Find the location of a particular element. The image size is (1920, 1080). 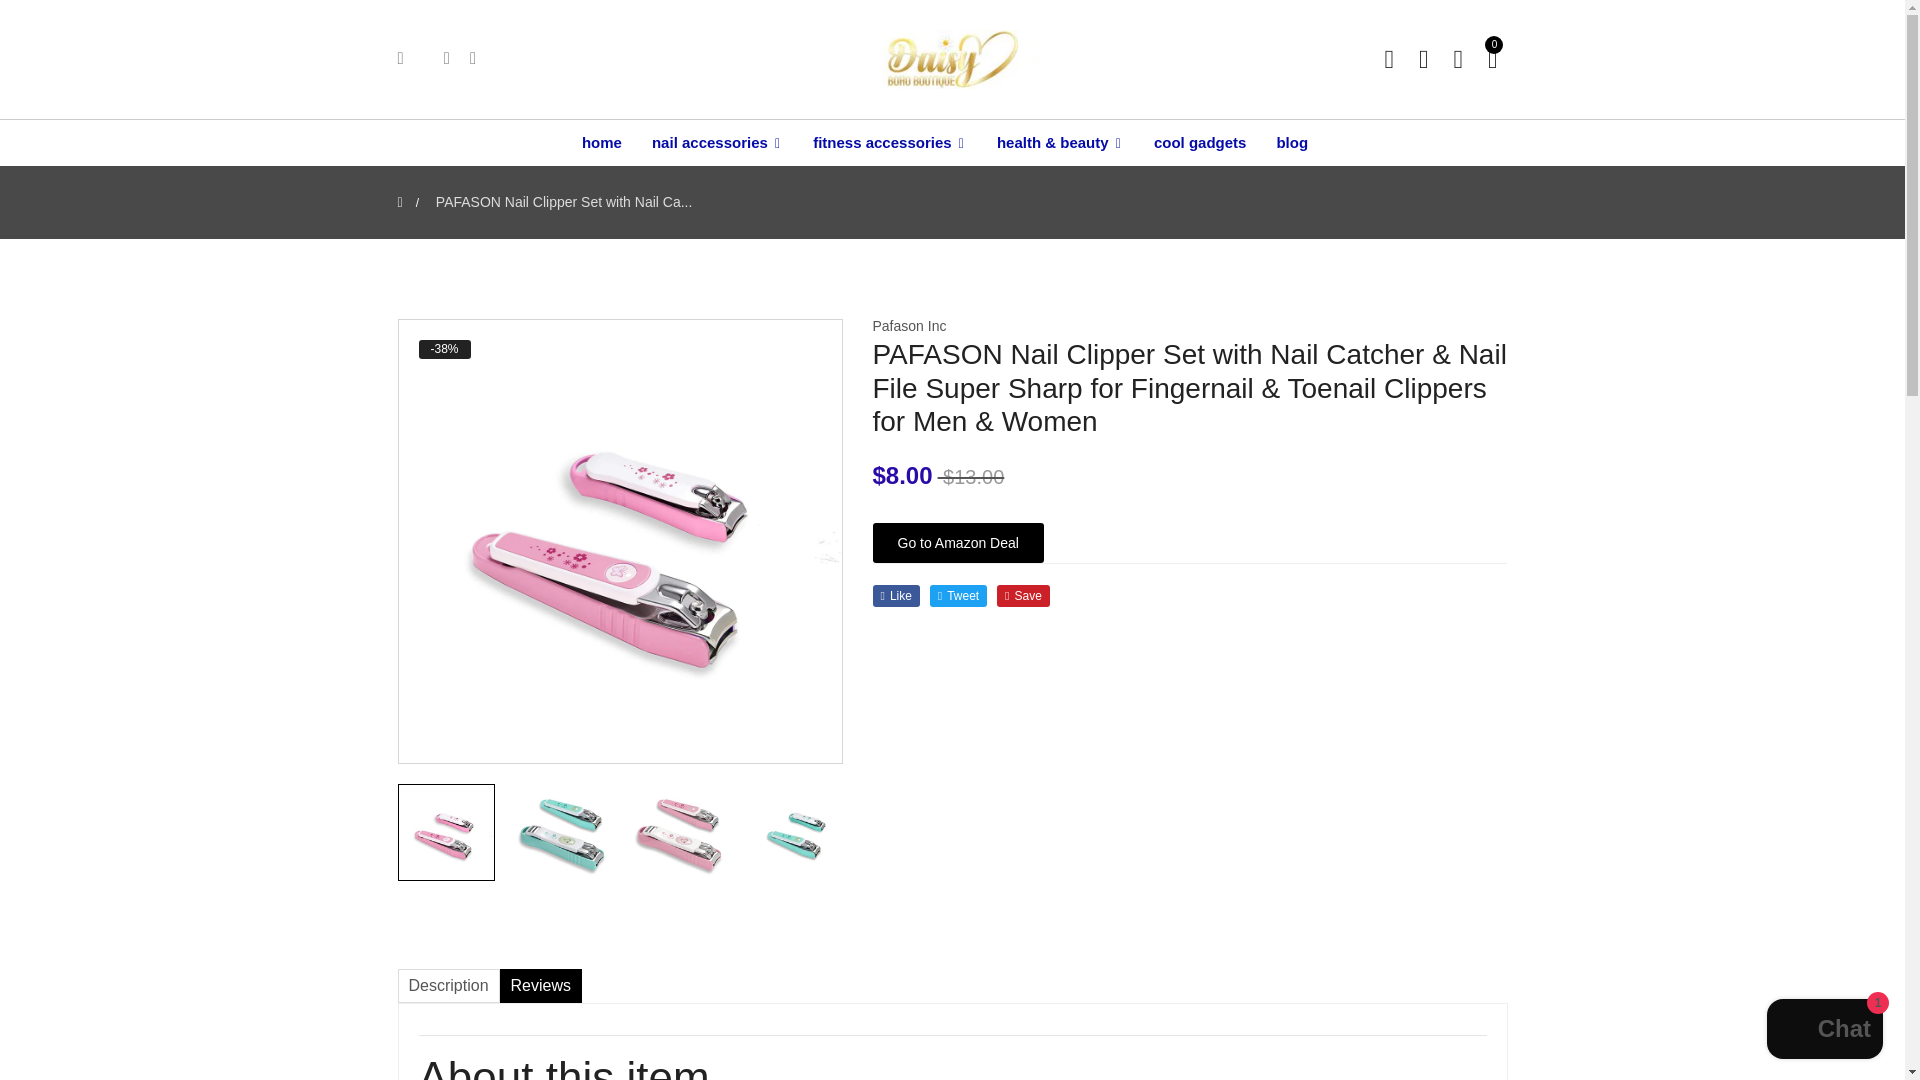

Follow us on Pinterest is located at coordinates (1023, 596).